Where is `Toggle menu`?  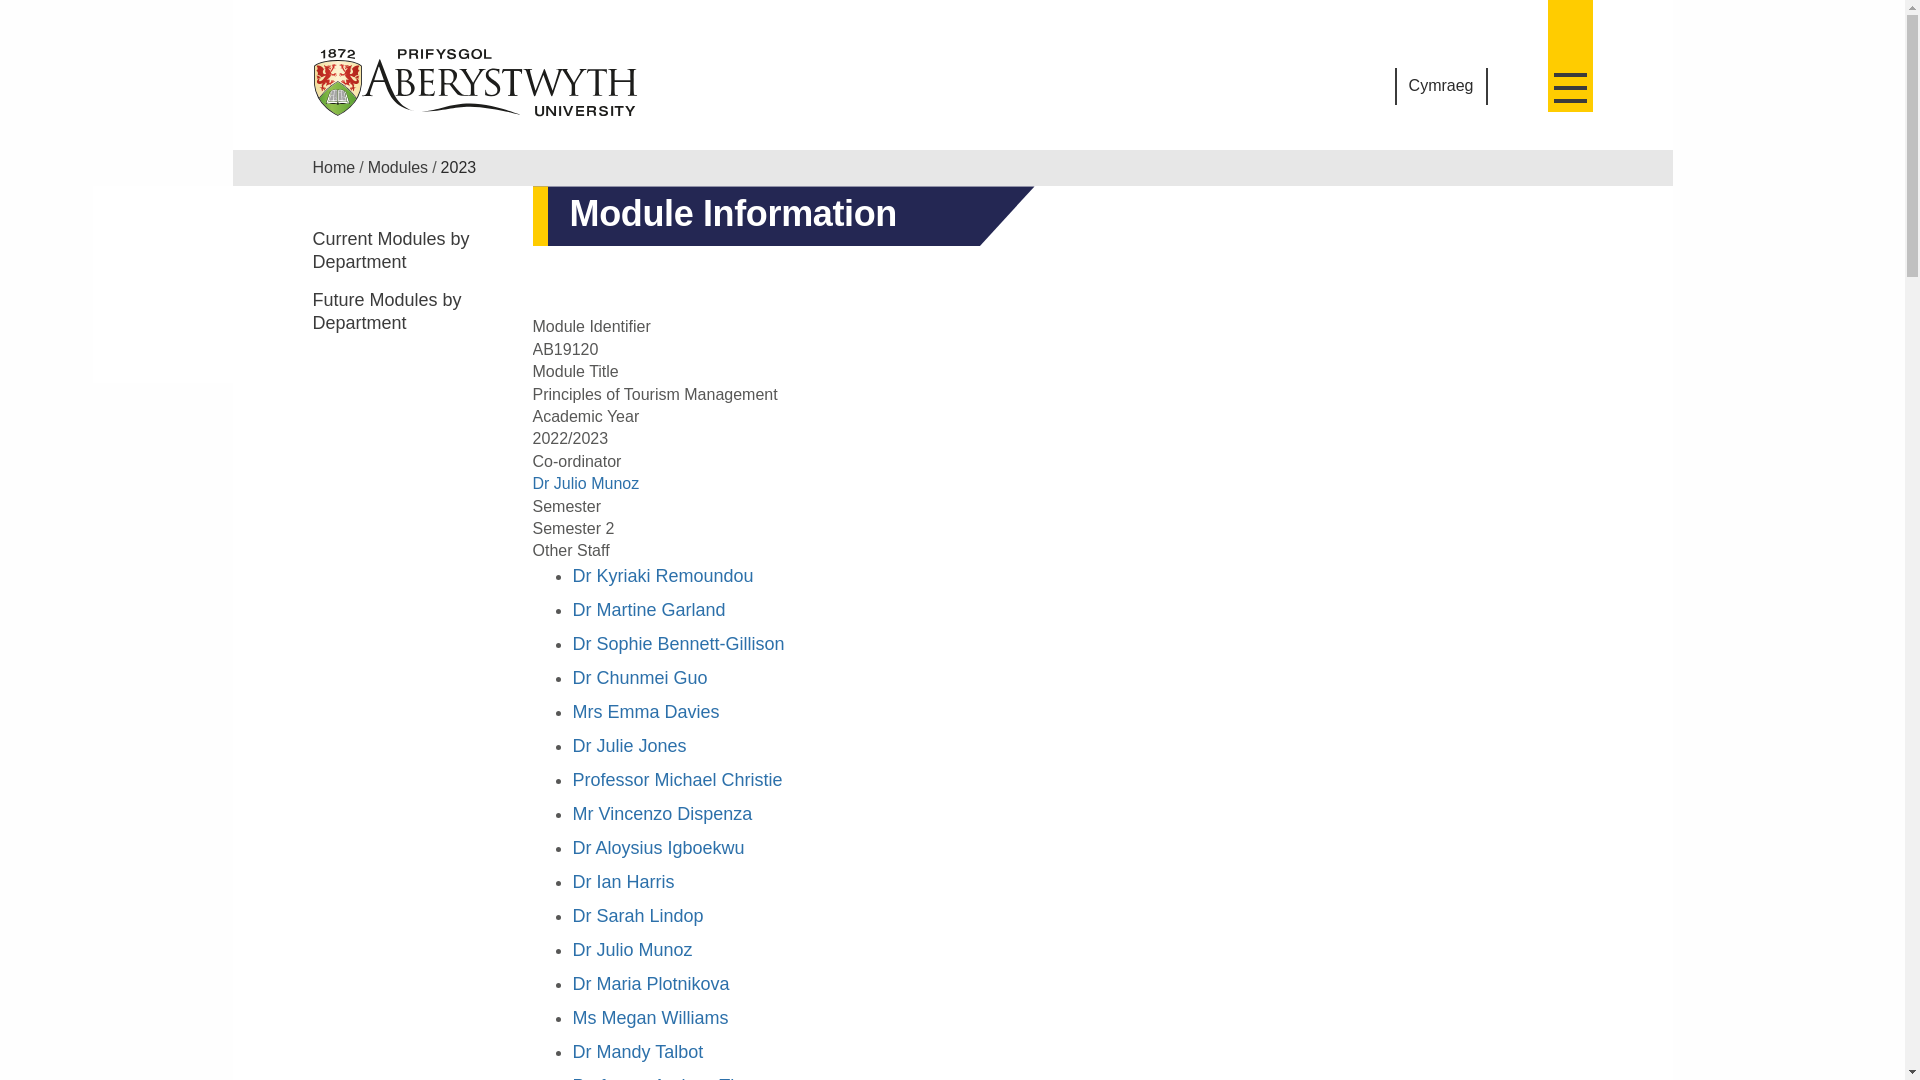 Toggle menu is located at coordinates (1570, 56).